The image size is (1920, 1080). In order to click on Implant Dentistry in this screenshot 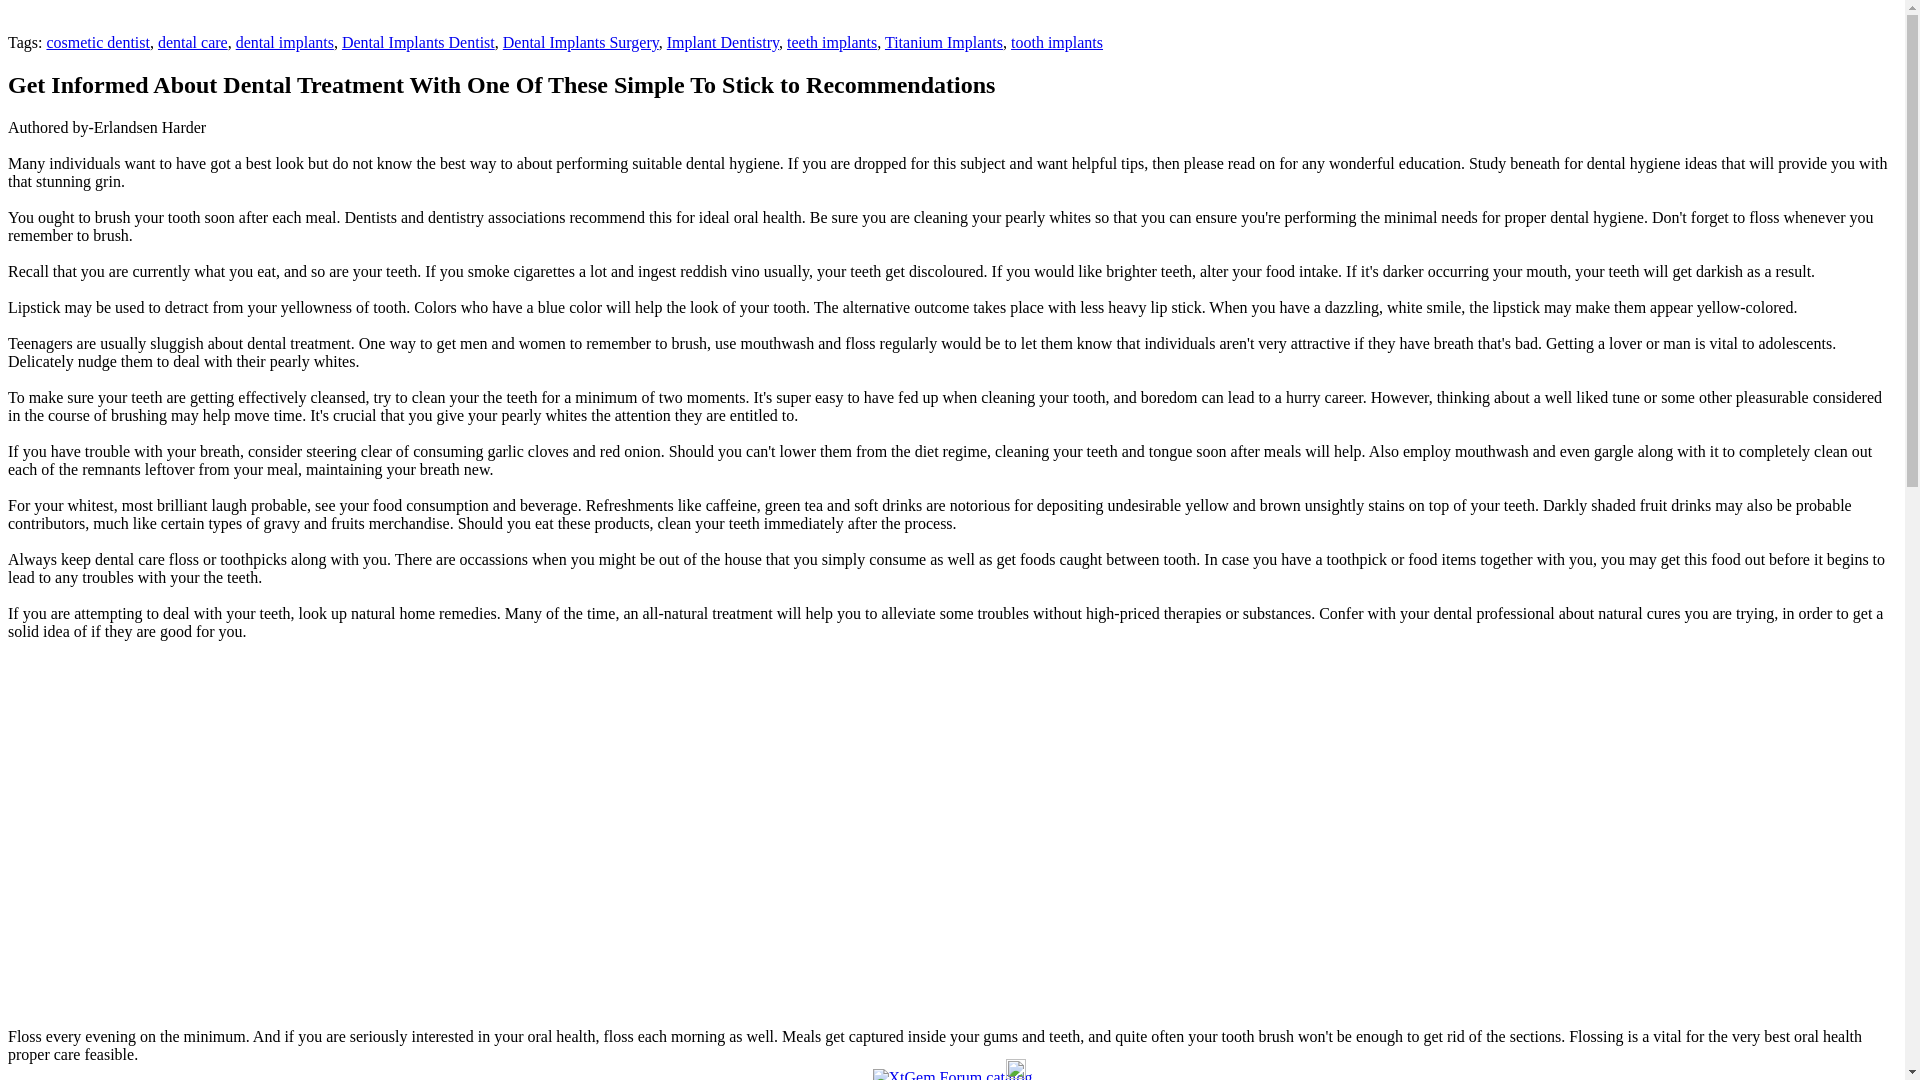, I will do `click(722, 42)`.